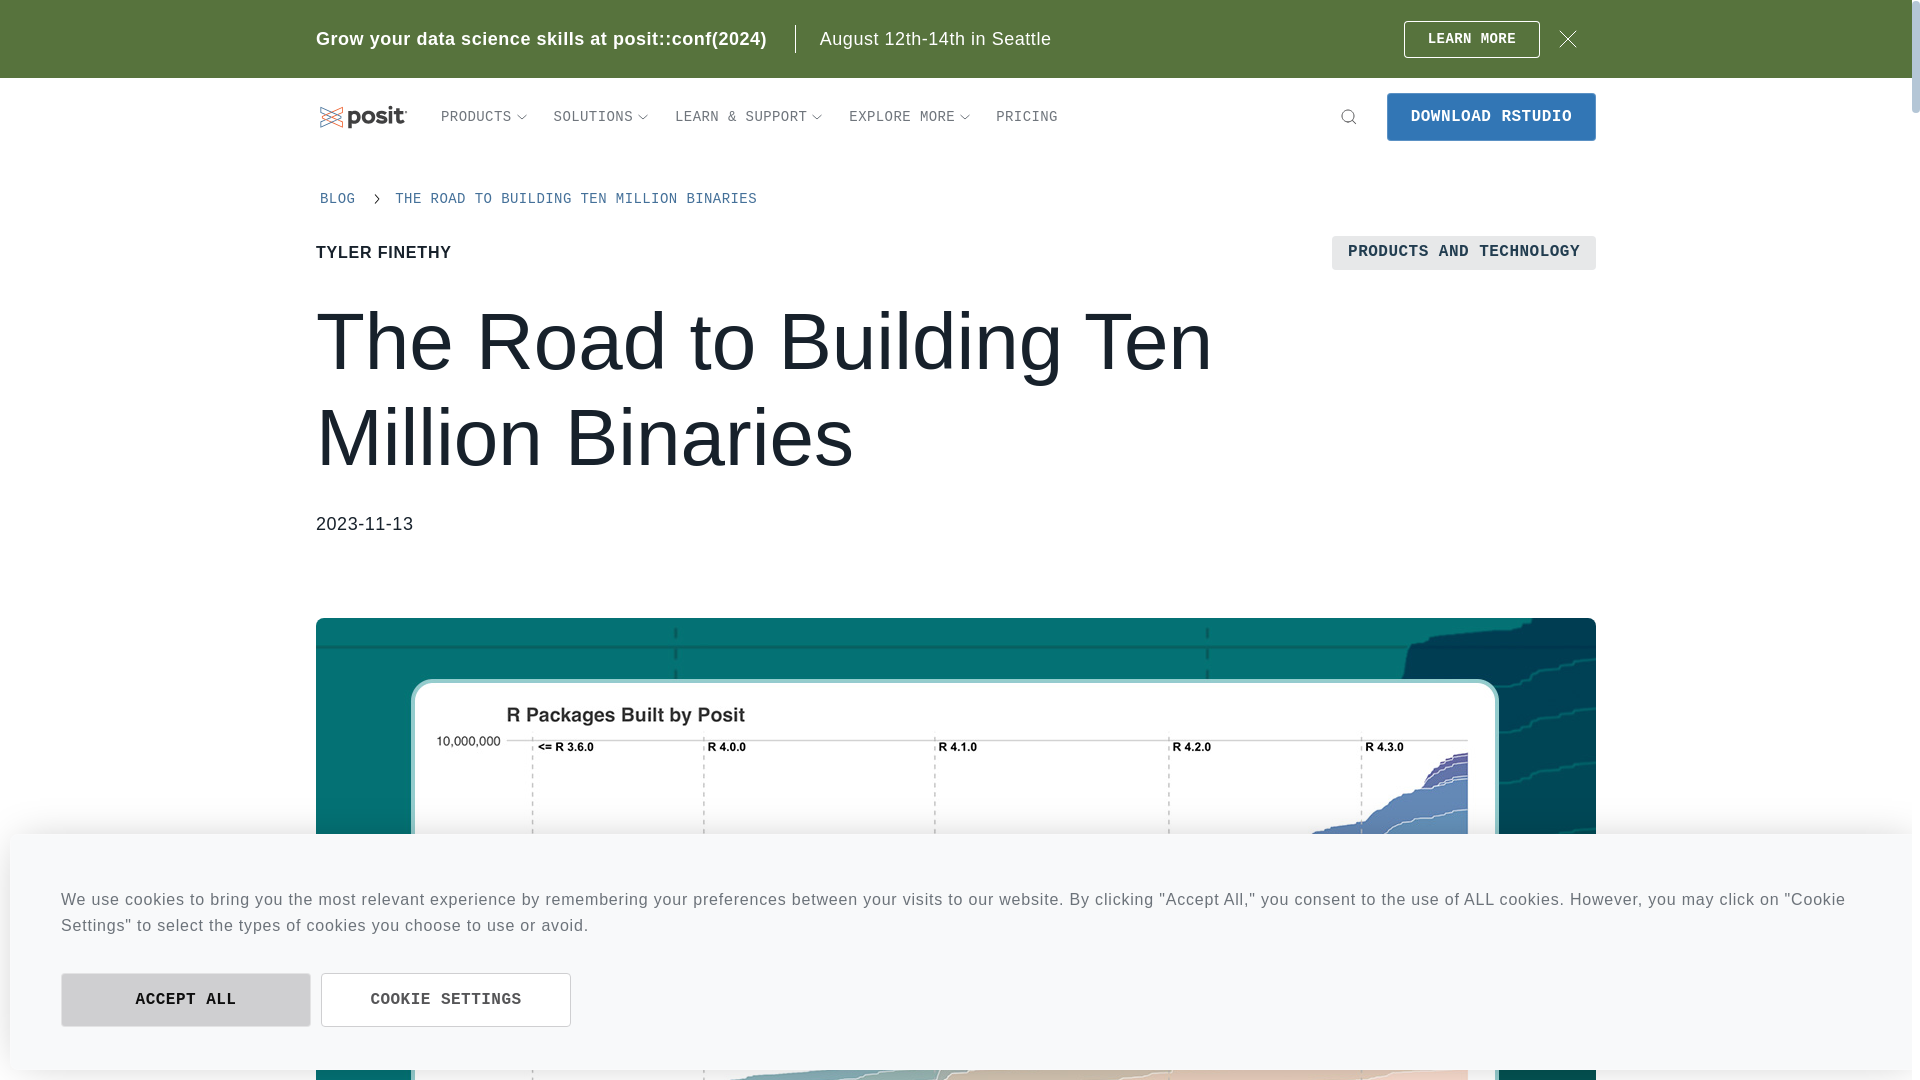 The height and width of the screenshot is (1080, 1920). What do you see at coordinates (1471, 38) in the screenshot?
I see `LEARN MORE` at bounding box center [1471, 38].